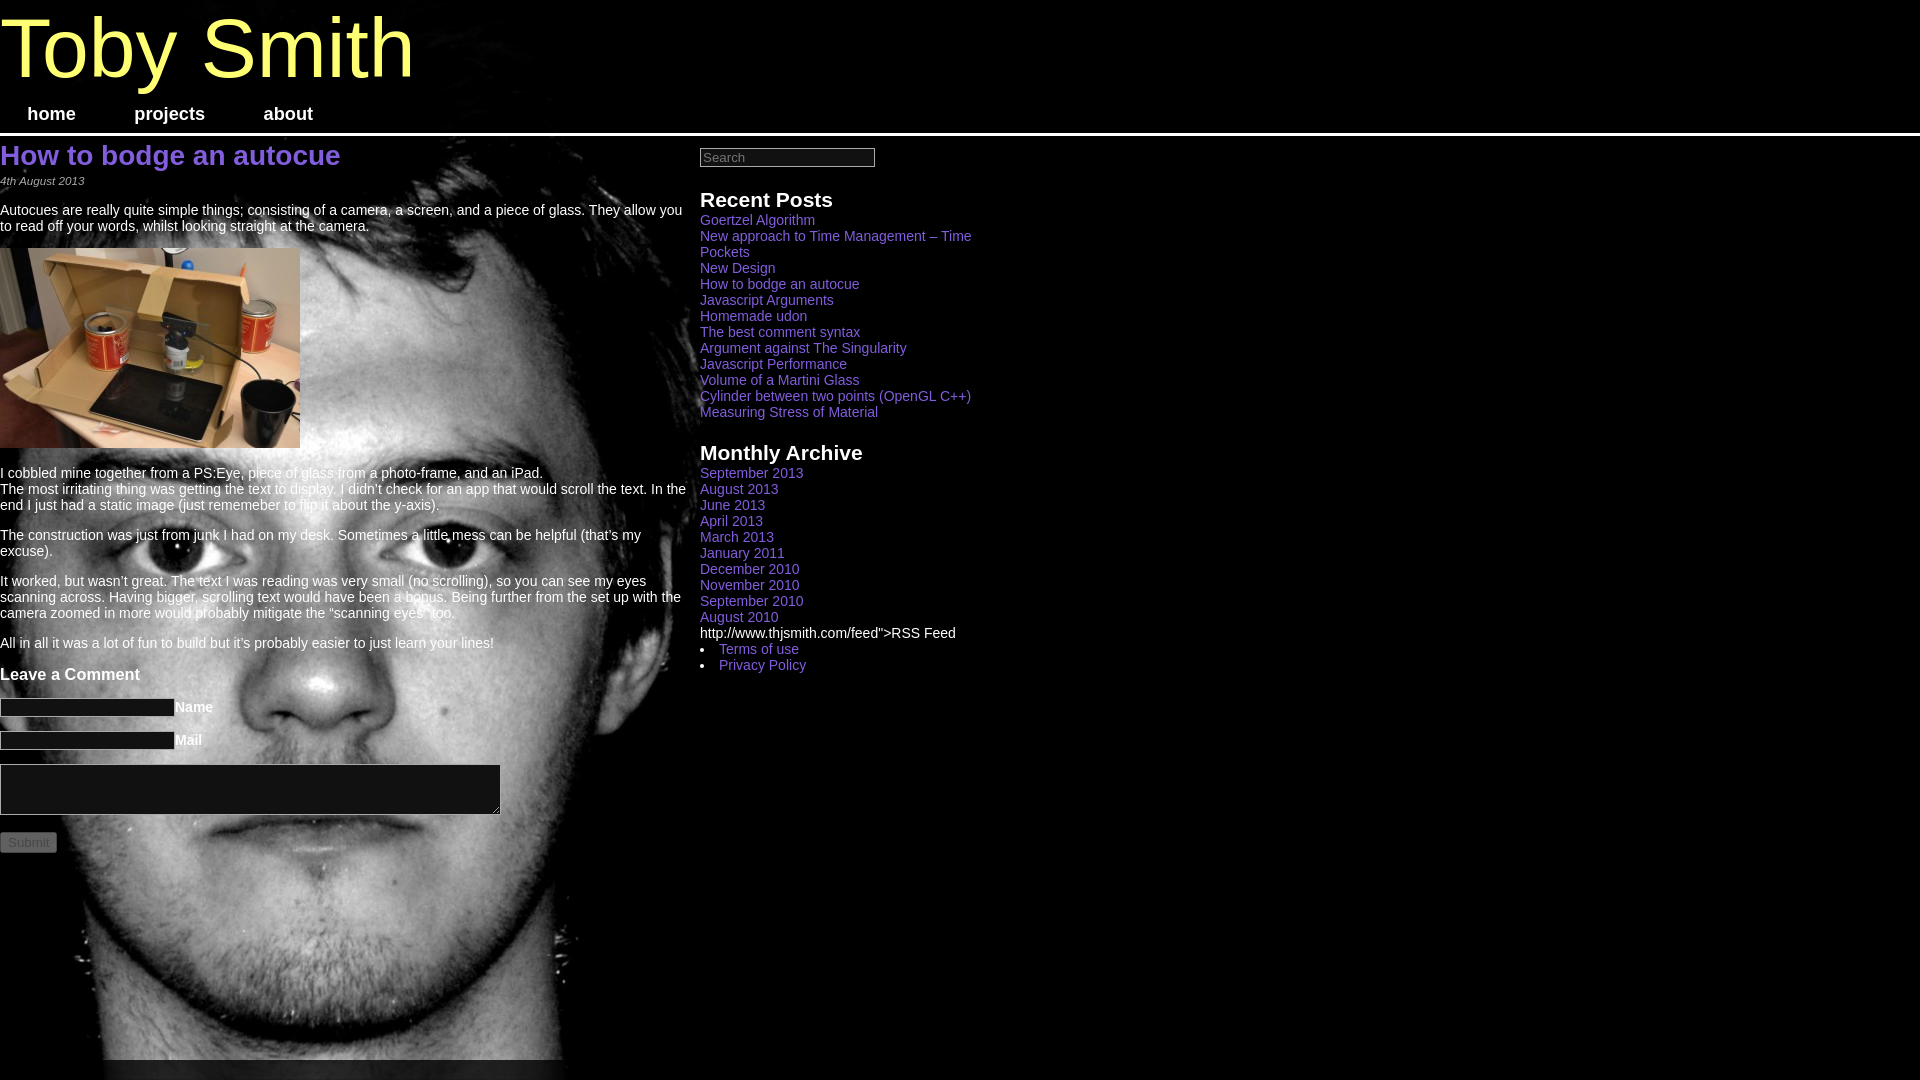  Describe the element at coordinates (766, 299) in the screenshot. I see `Javascript Arguments` at that location.